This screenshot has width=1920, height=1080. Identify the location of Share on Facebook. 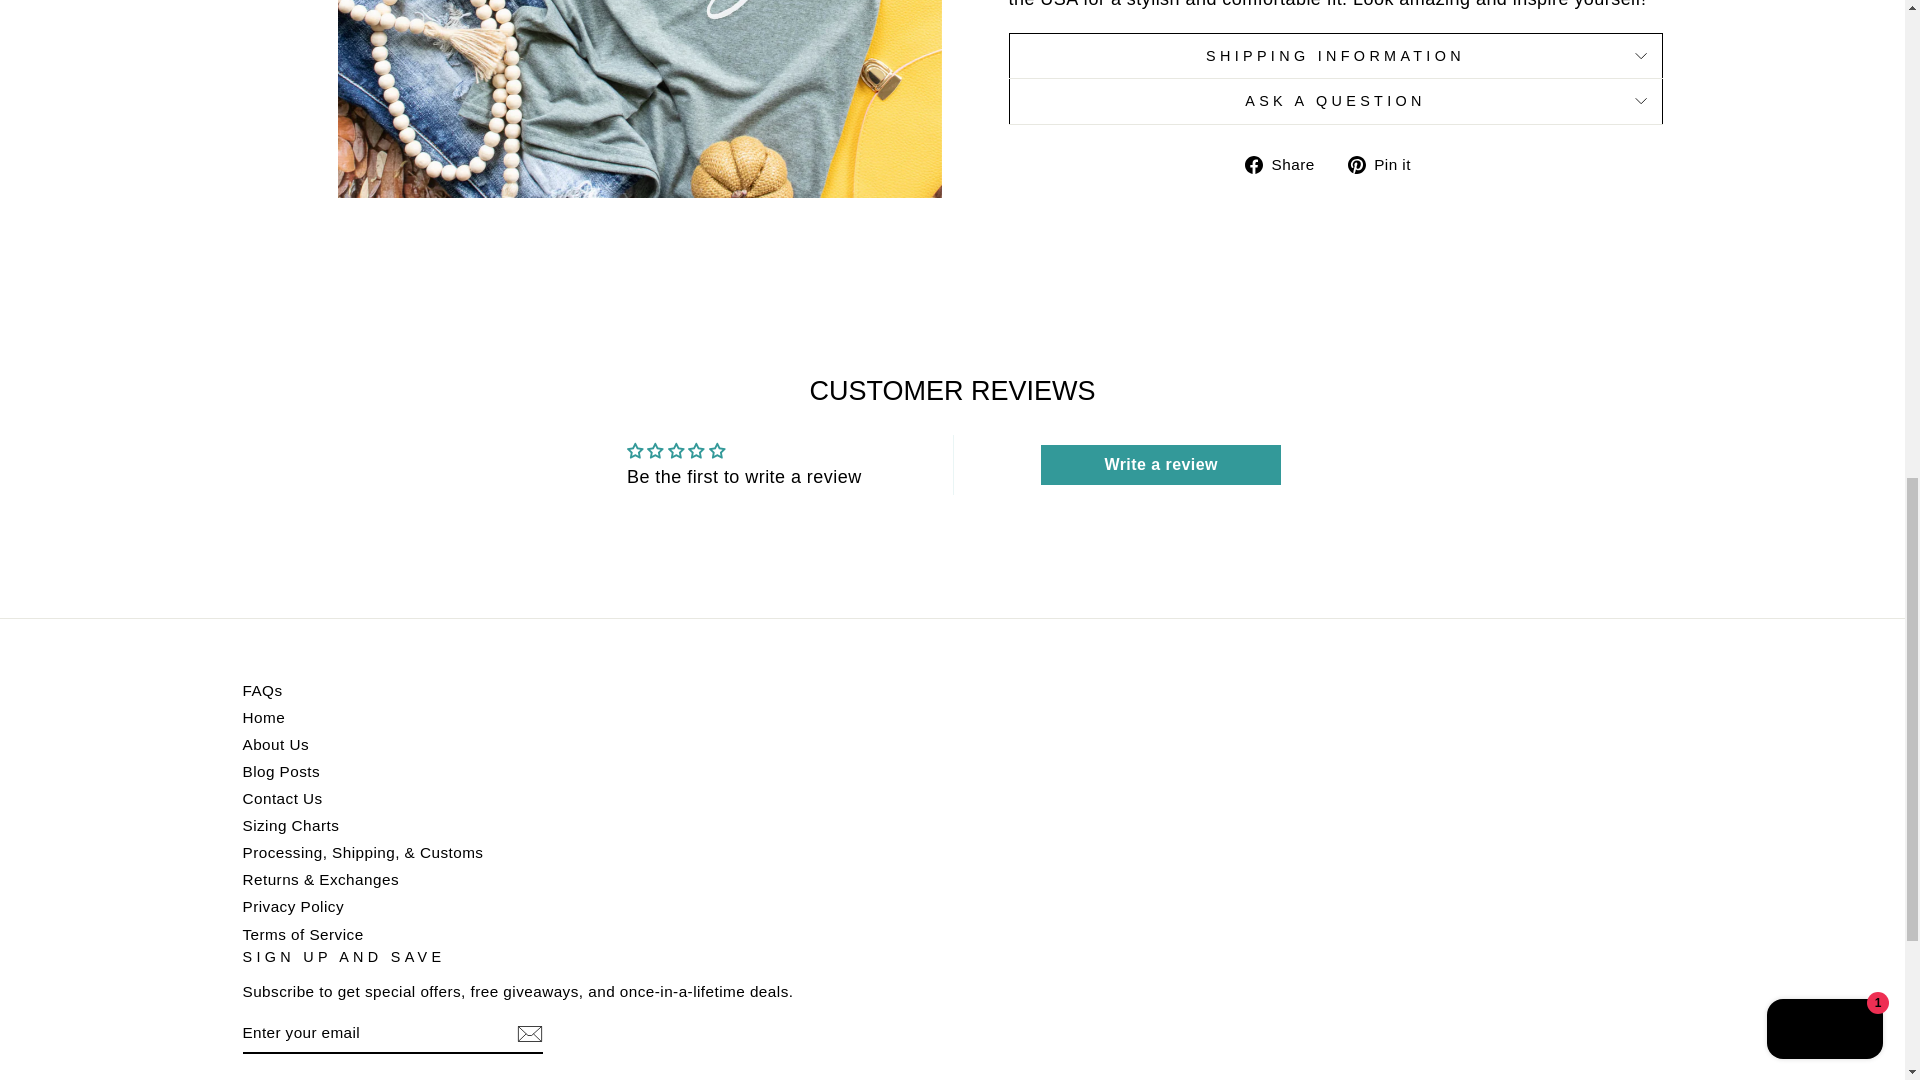
(1287, 164).